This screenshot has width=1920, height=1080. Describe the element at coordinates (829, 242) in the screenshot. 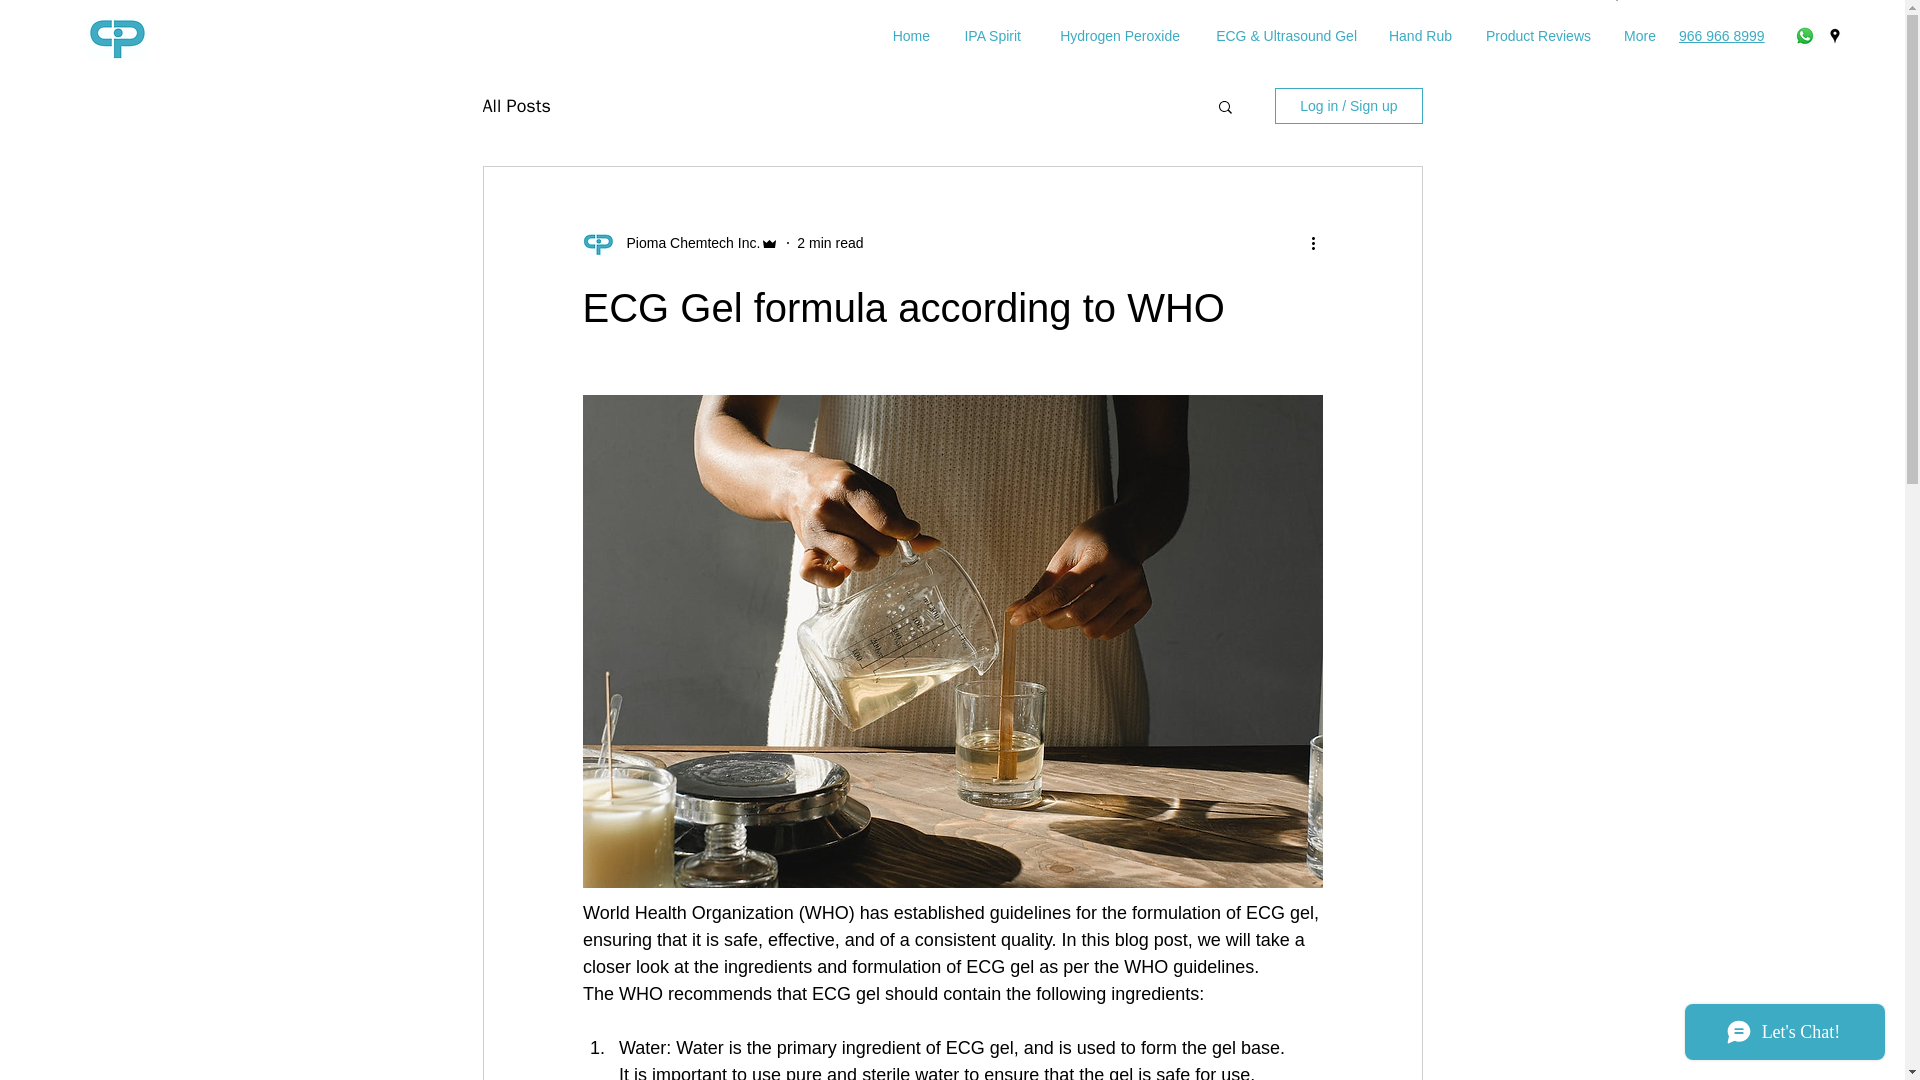

I see `2 min read` at that location.